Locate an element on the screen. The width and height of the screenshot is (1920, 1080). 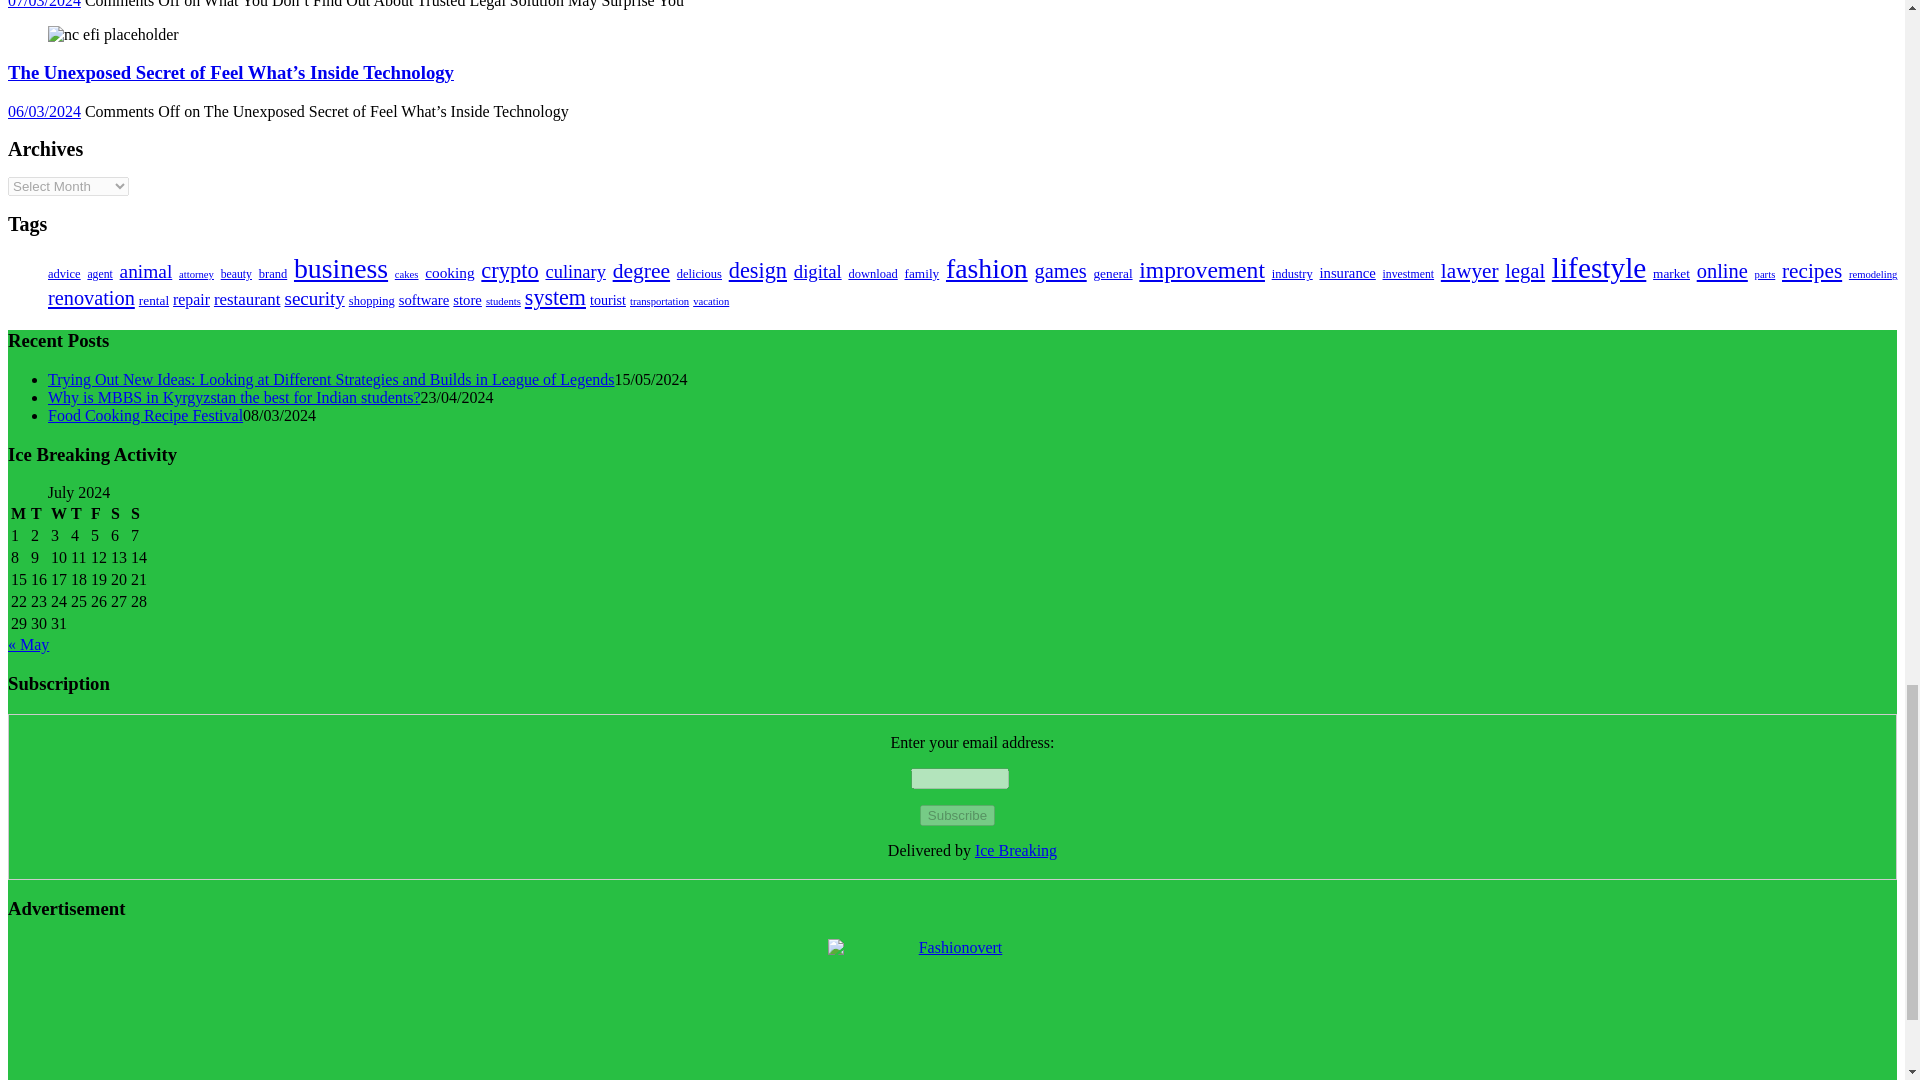
The Unexposed Secret of Feel What's Inside Technology is located at coordinates (113, 34).